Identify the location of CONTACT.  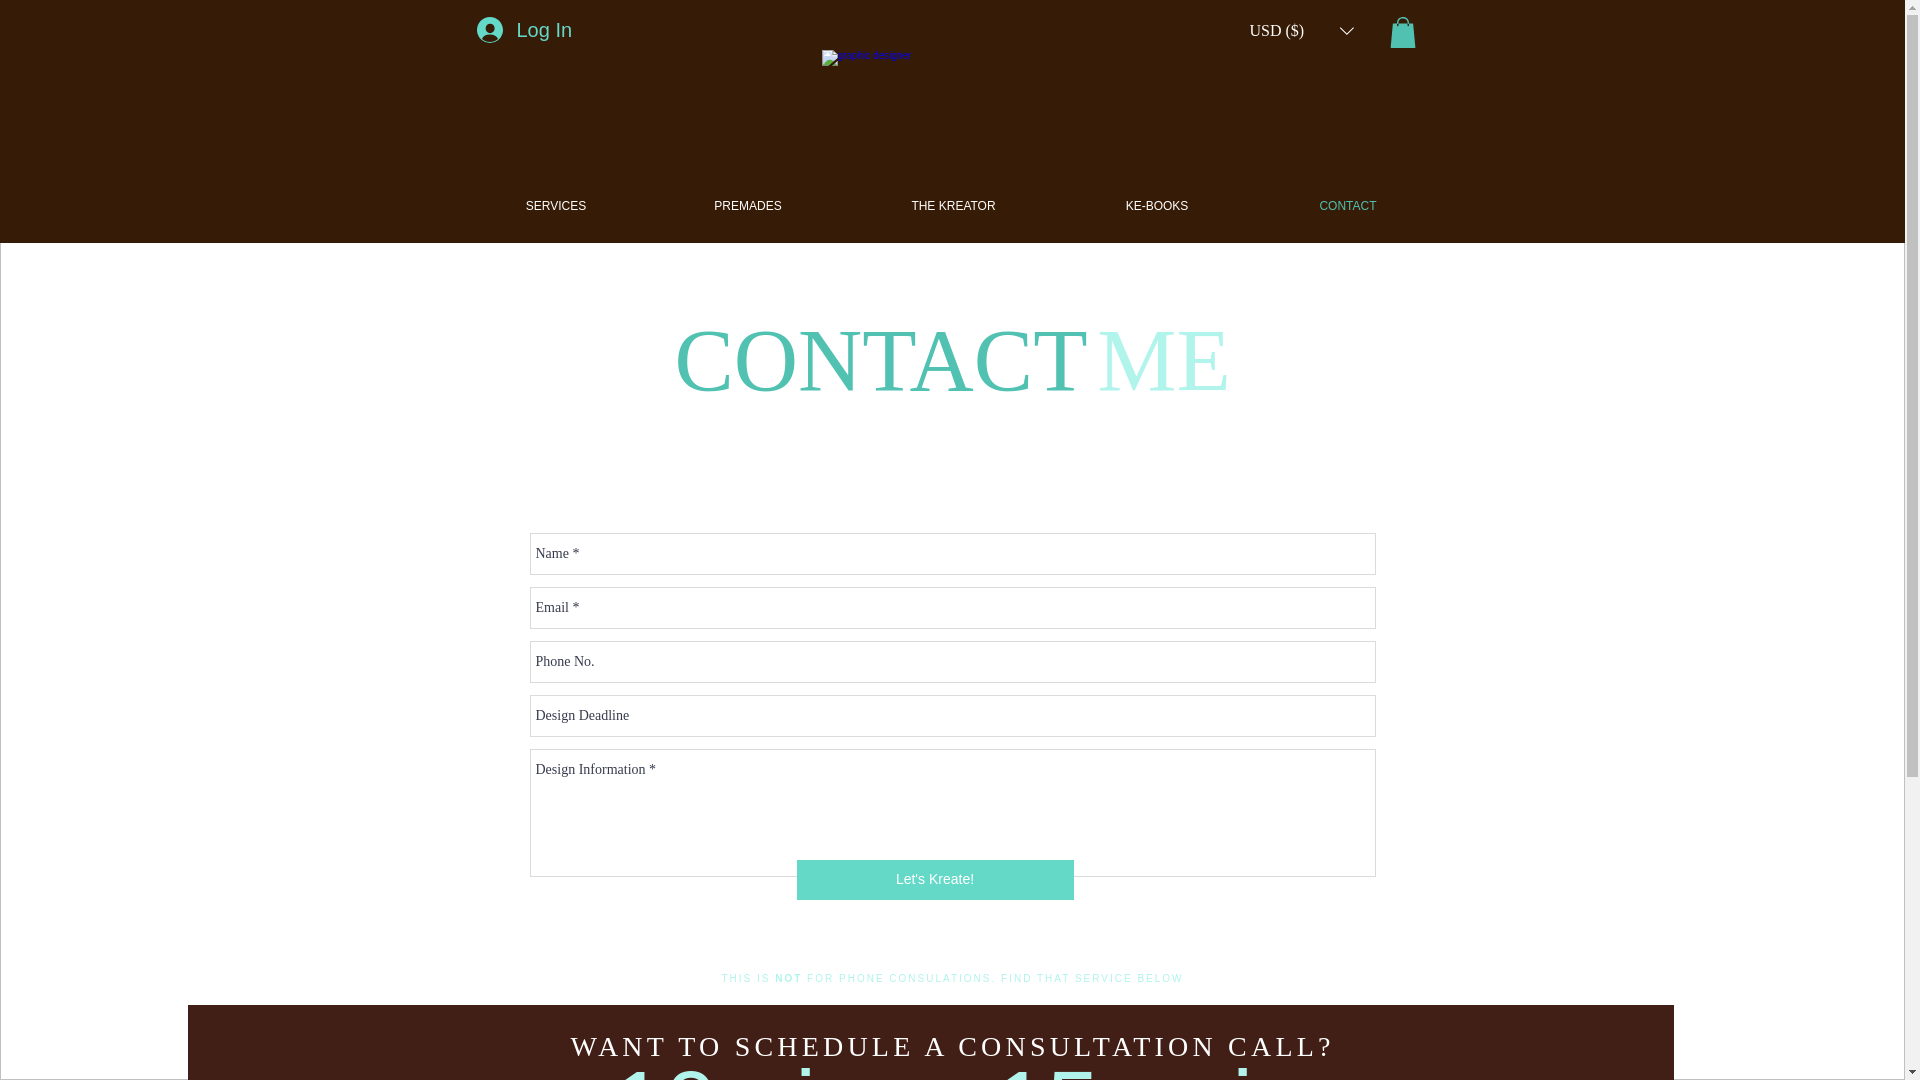
(1348, 206).